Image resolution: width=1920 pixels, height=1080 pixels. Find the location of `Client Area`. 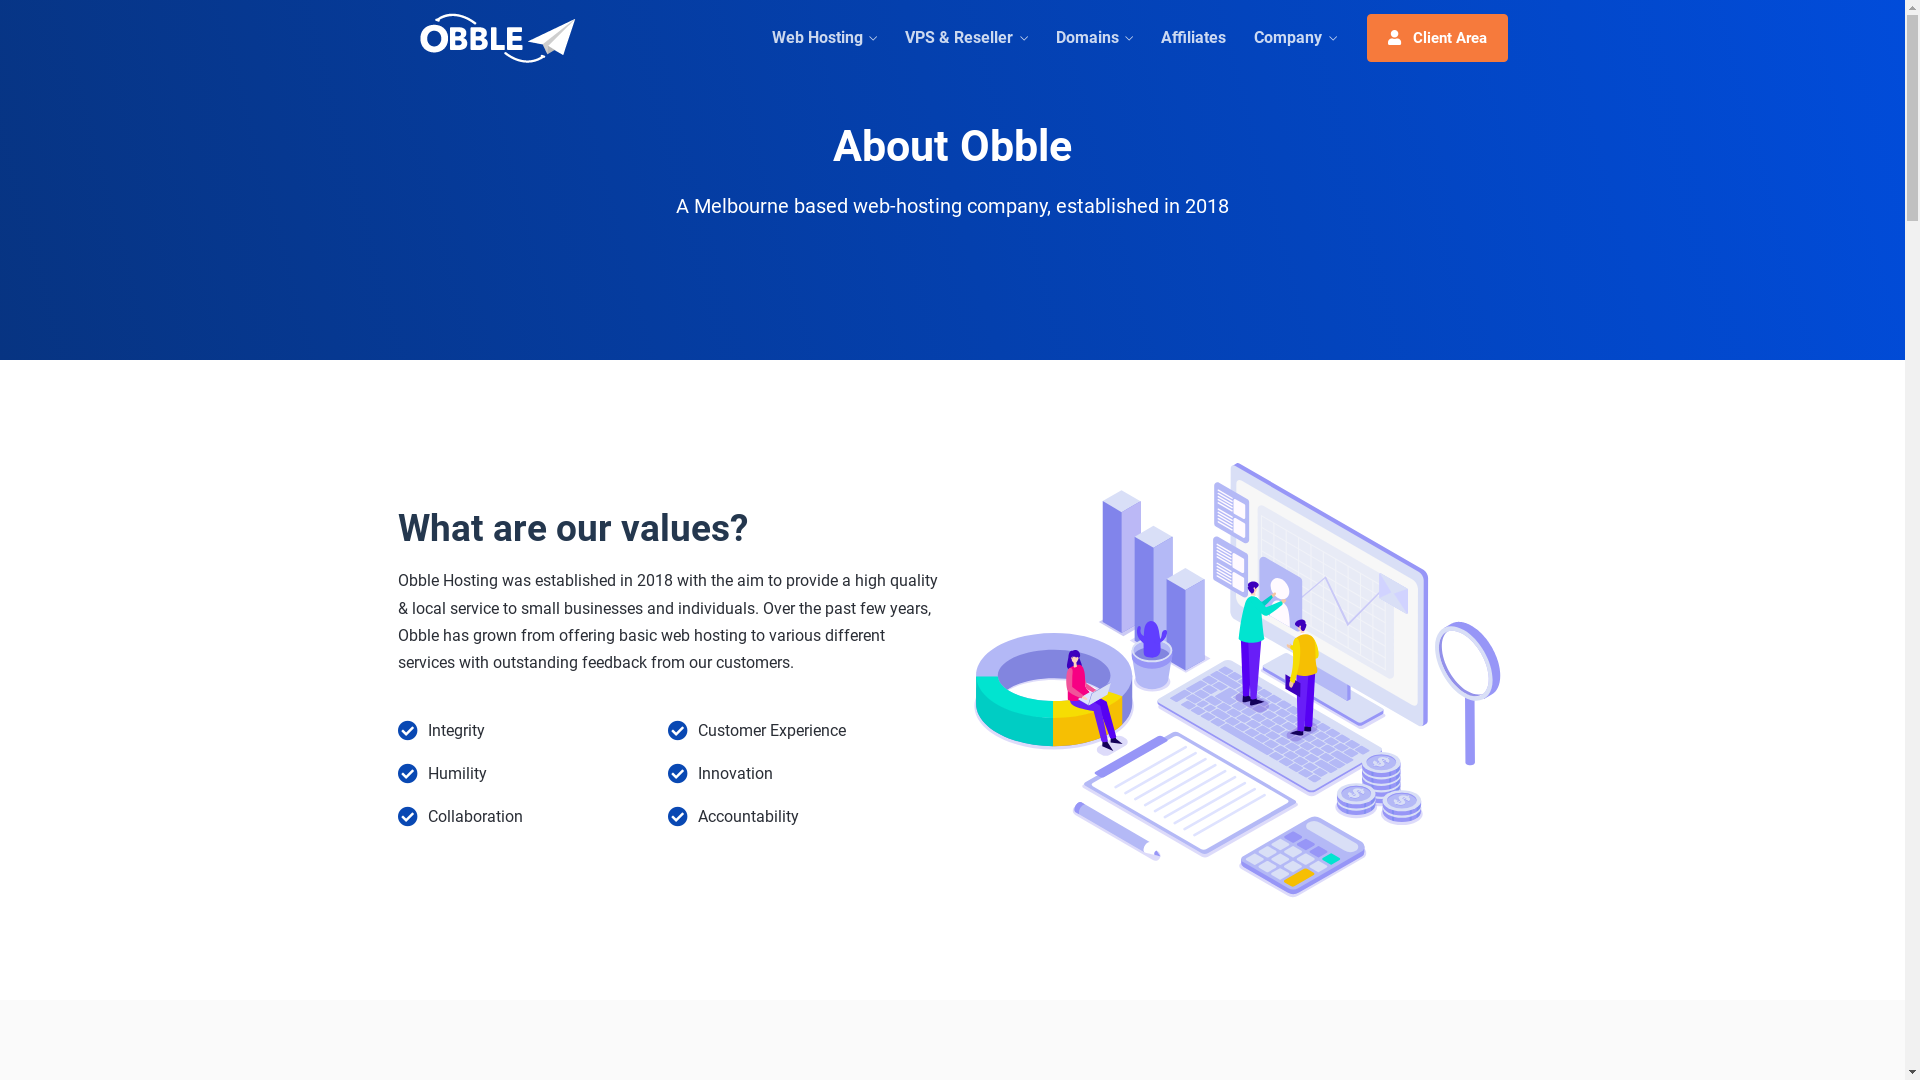

Client Area is located at coordinates (1436, 38).